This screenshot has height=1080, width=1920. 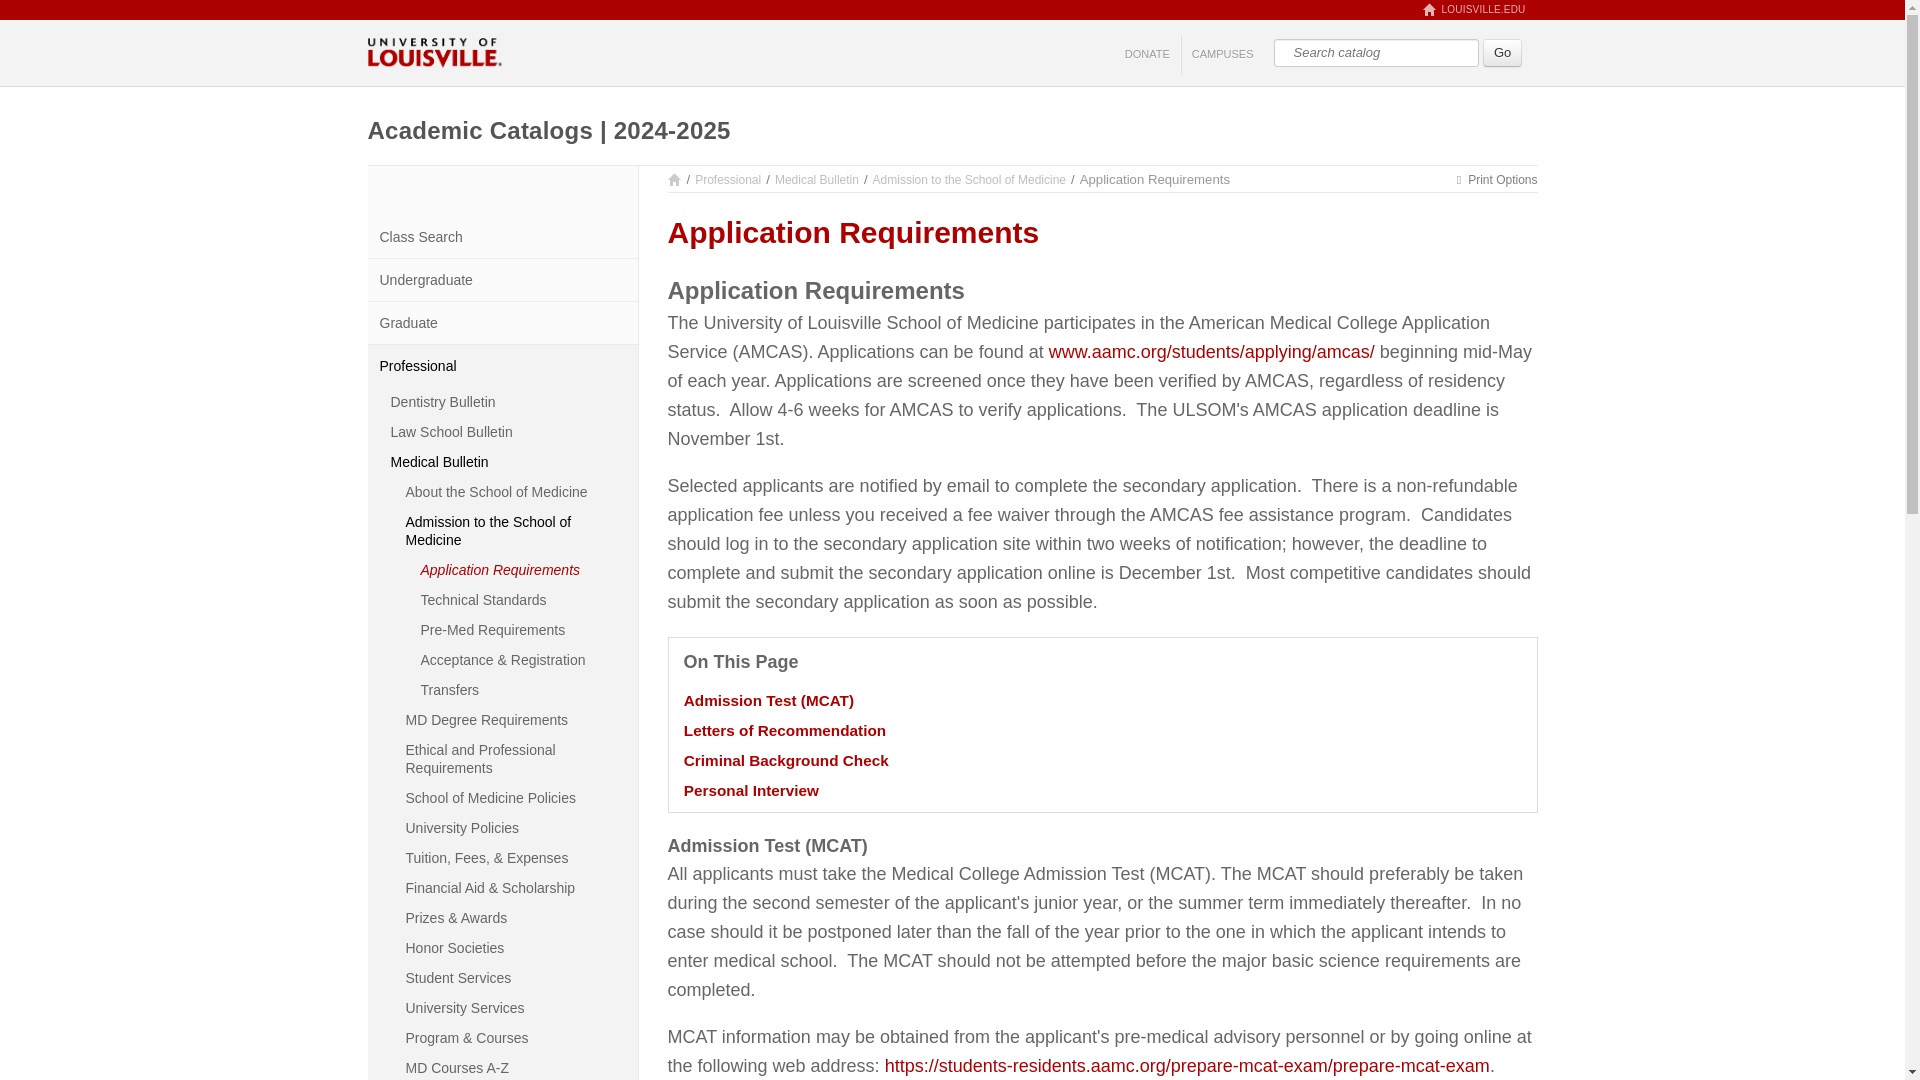 What do you see at coordinates (1222, 54) in the screenshot?
I see `CAMPUSES` at bounding box center [1222, 54].